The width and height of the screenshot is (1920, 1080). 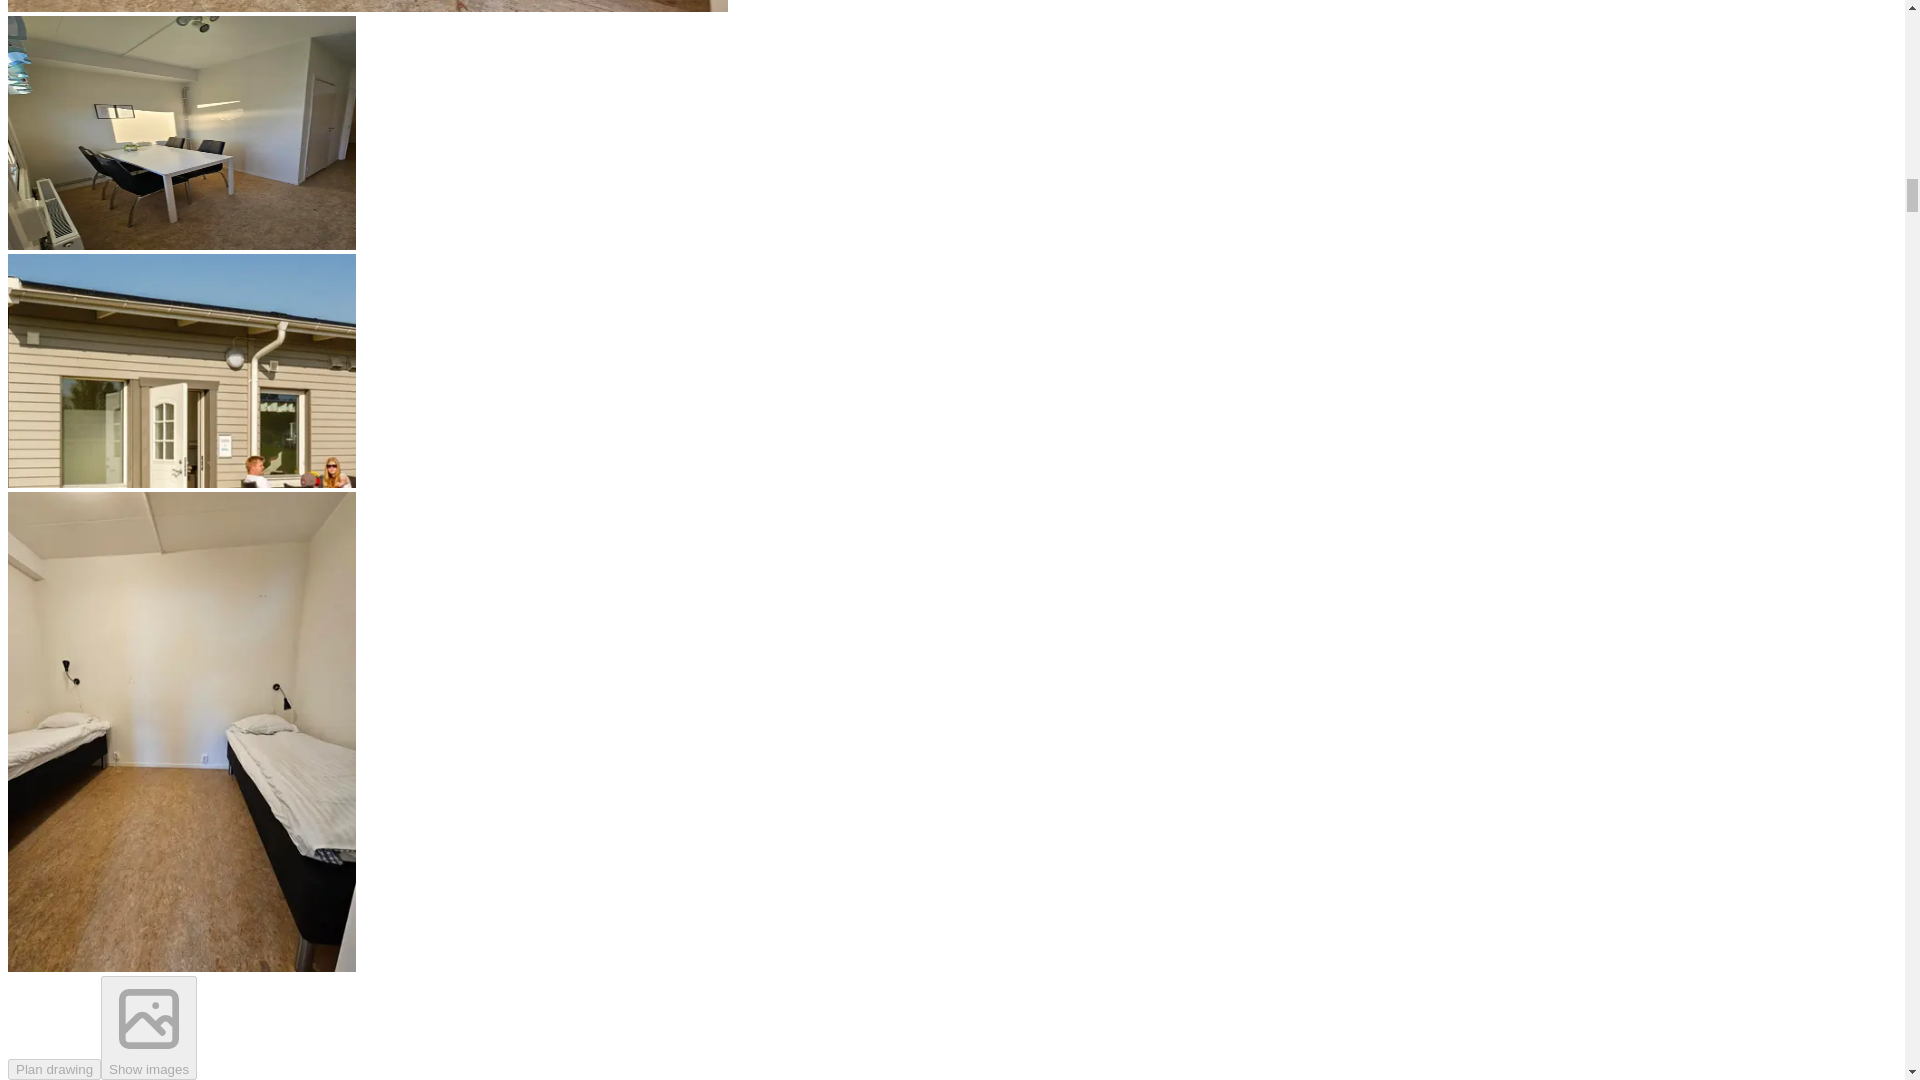 I want to click on Plan drawing, so click(x=54, y=1070).